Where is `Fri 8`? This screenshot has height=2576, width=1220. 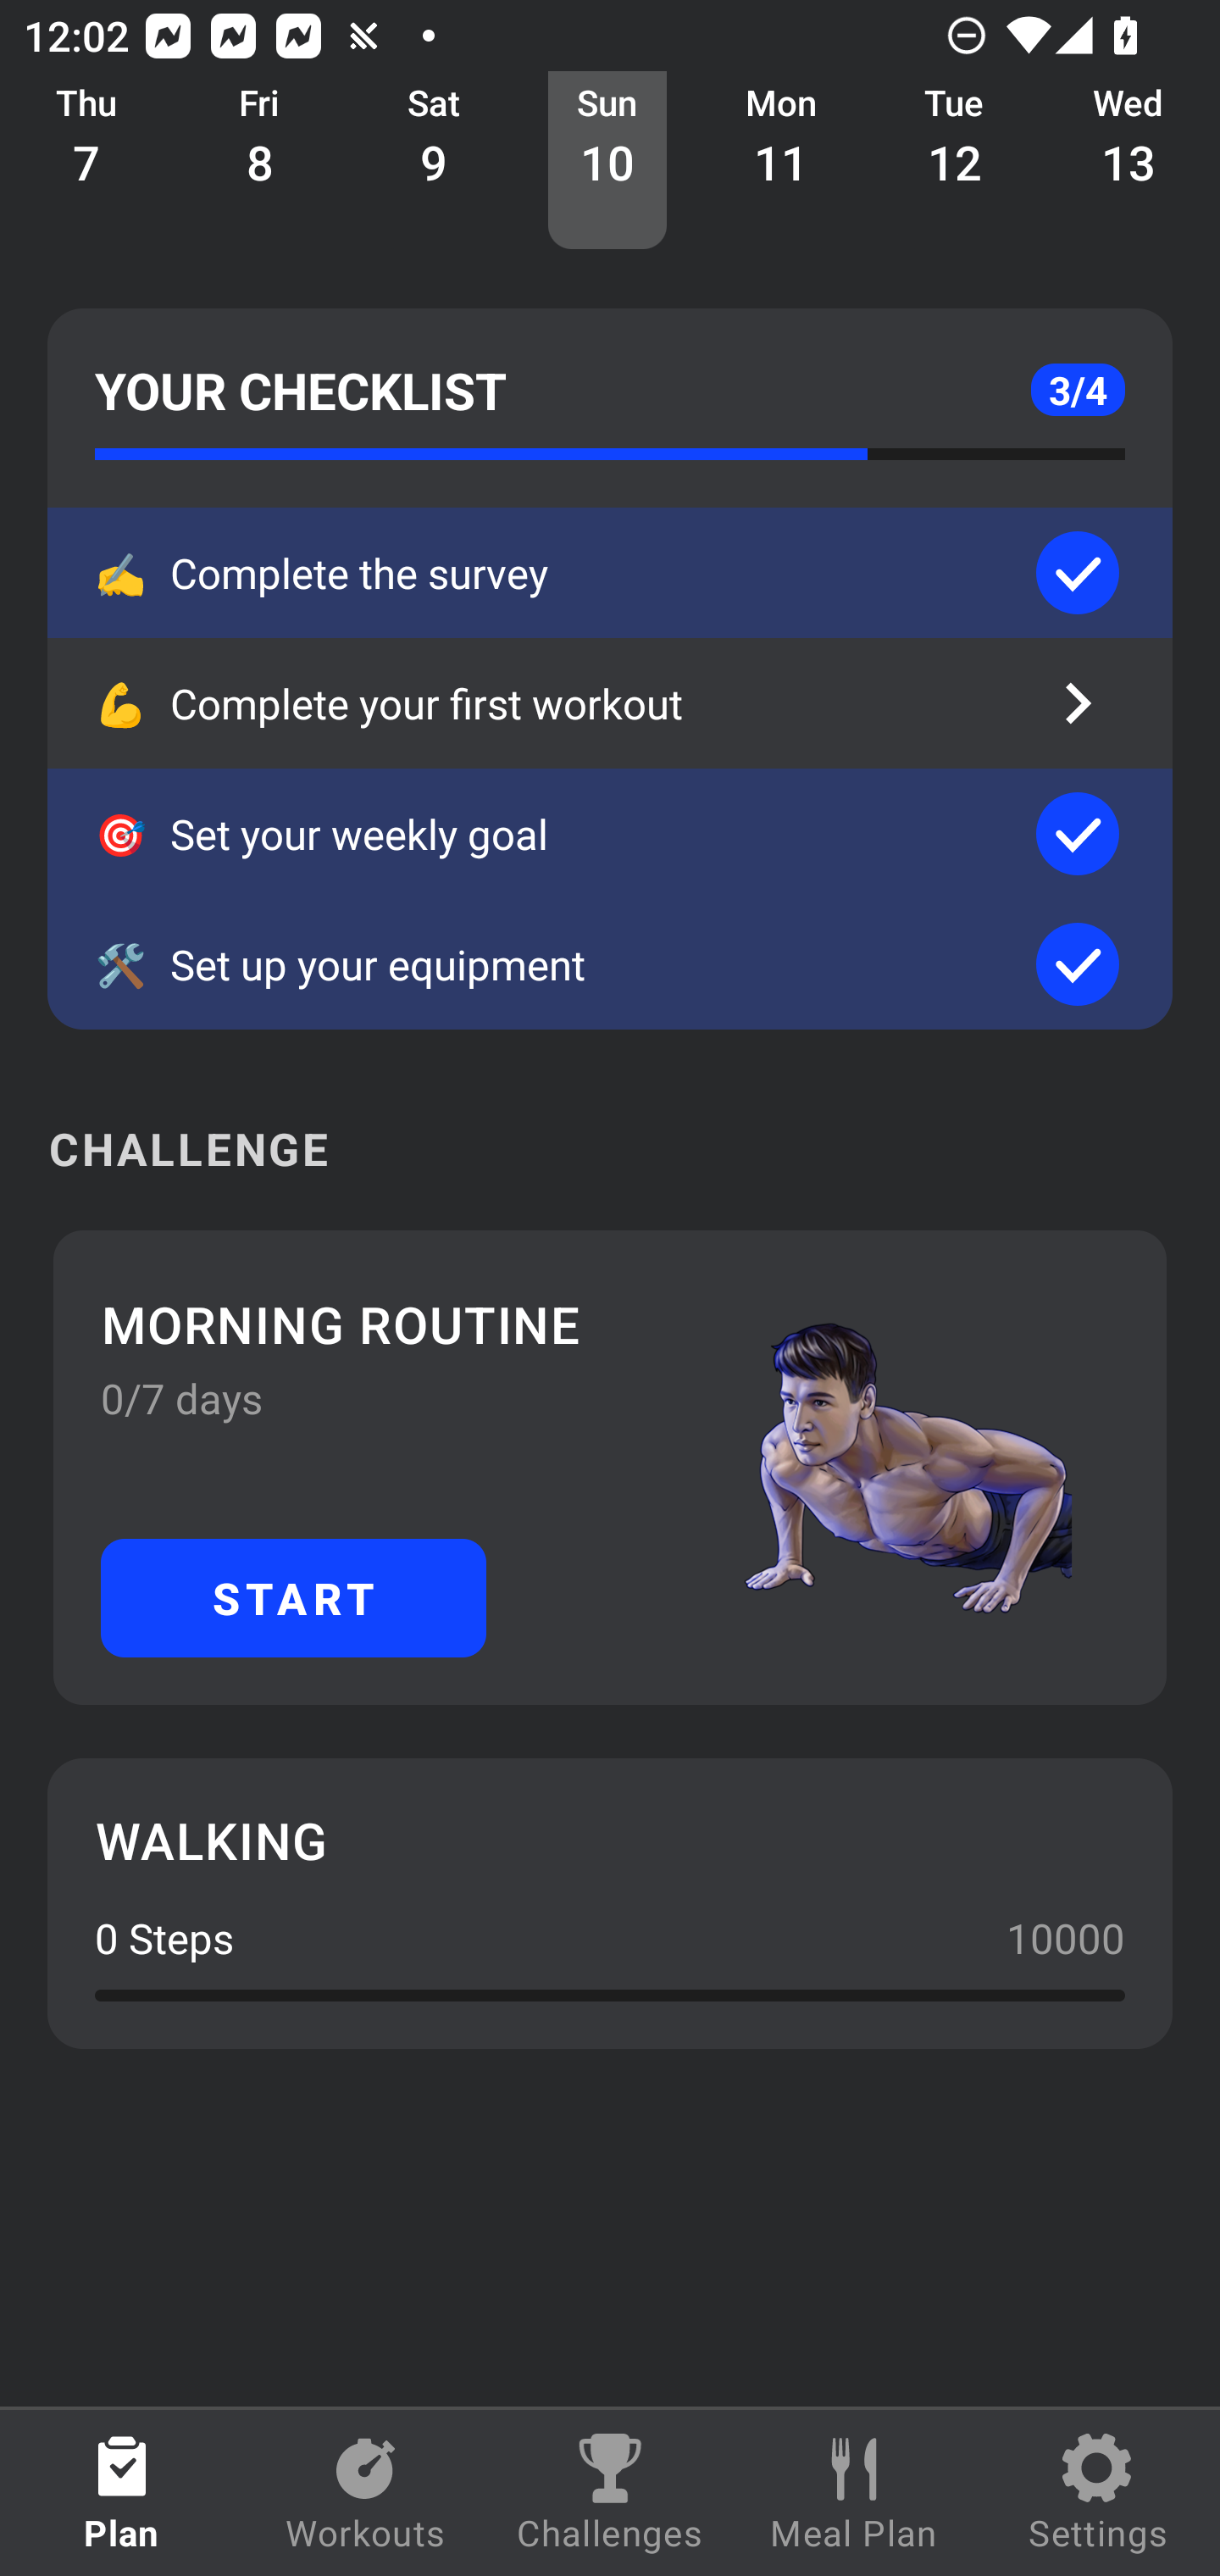 Fri 8 is located at coordinates (260, 161).